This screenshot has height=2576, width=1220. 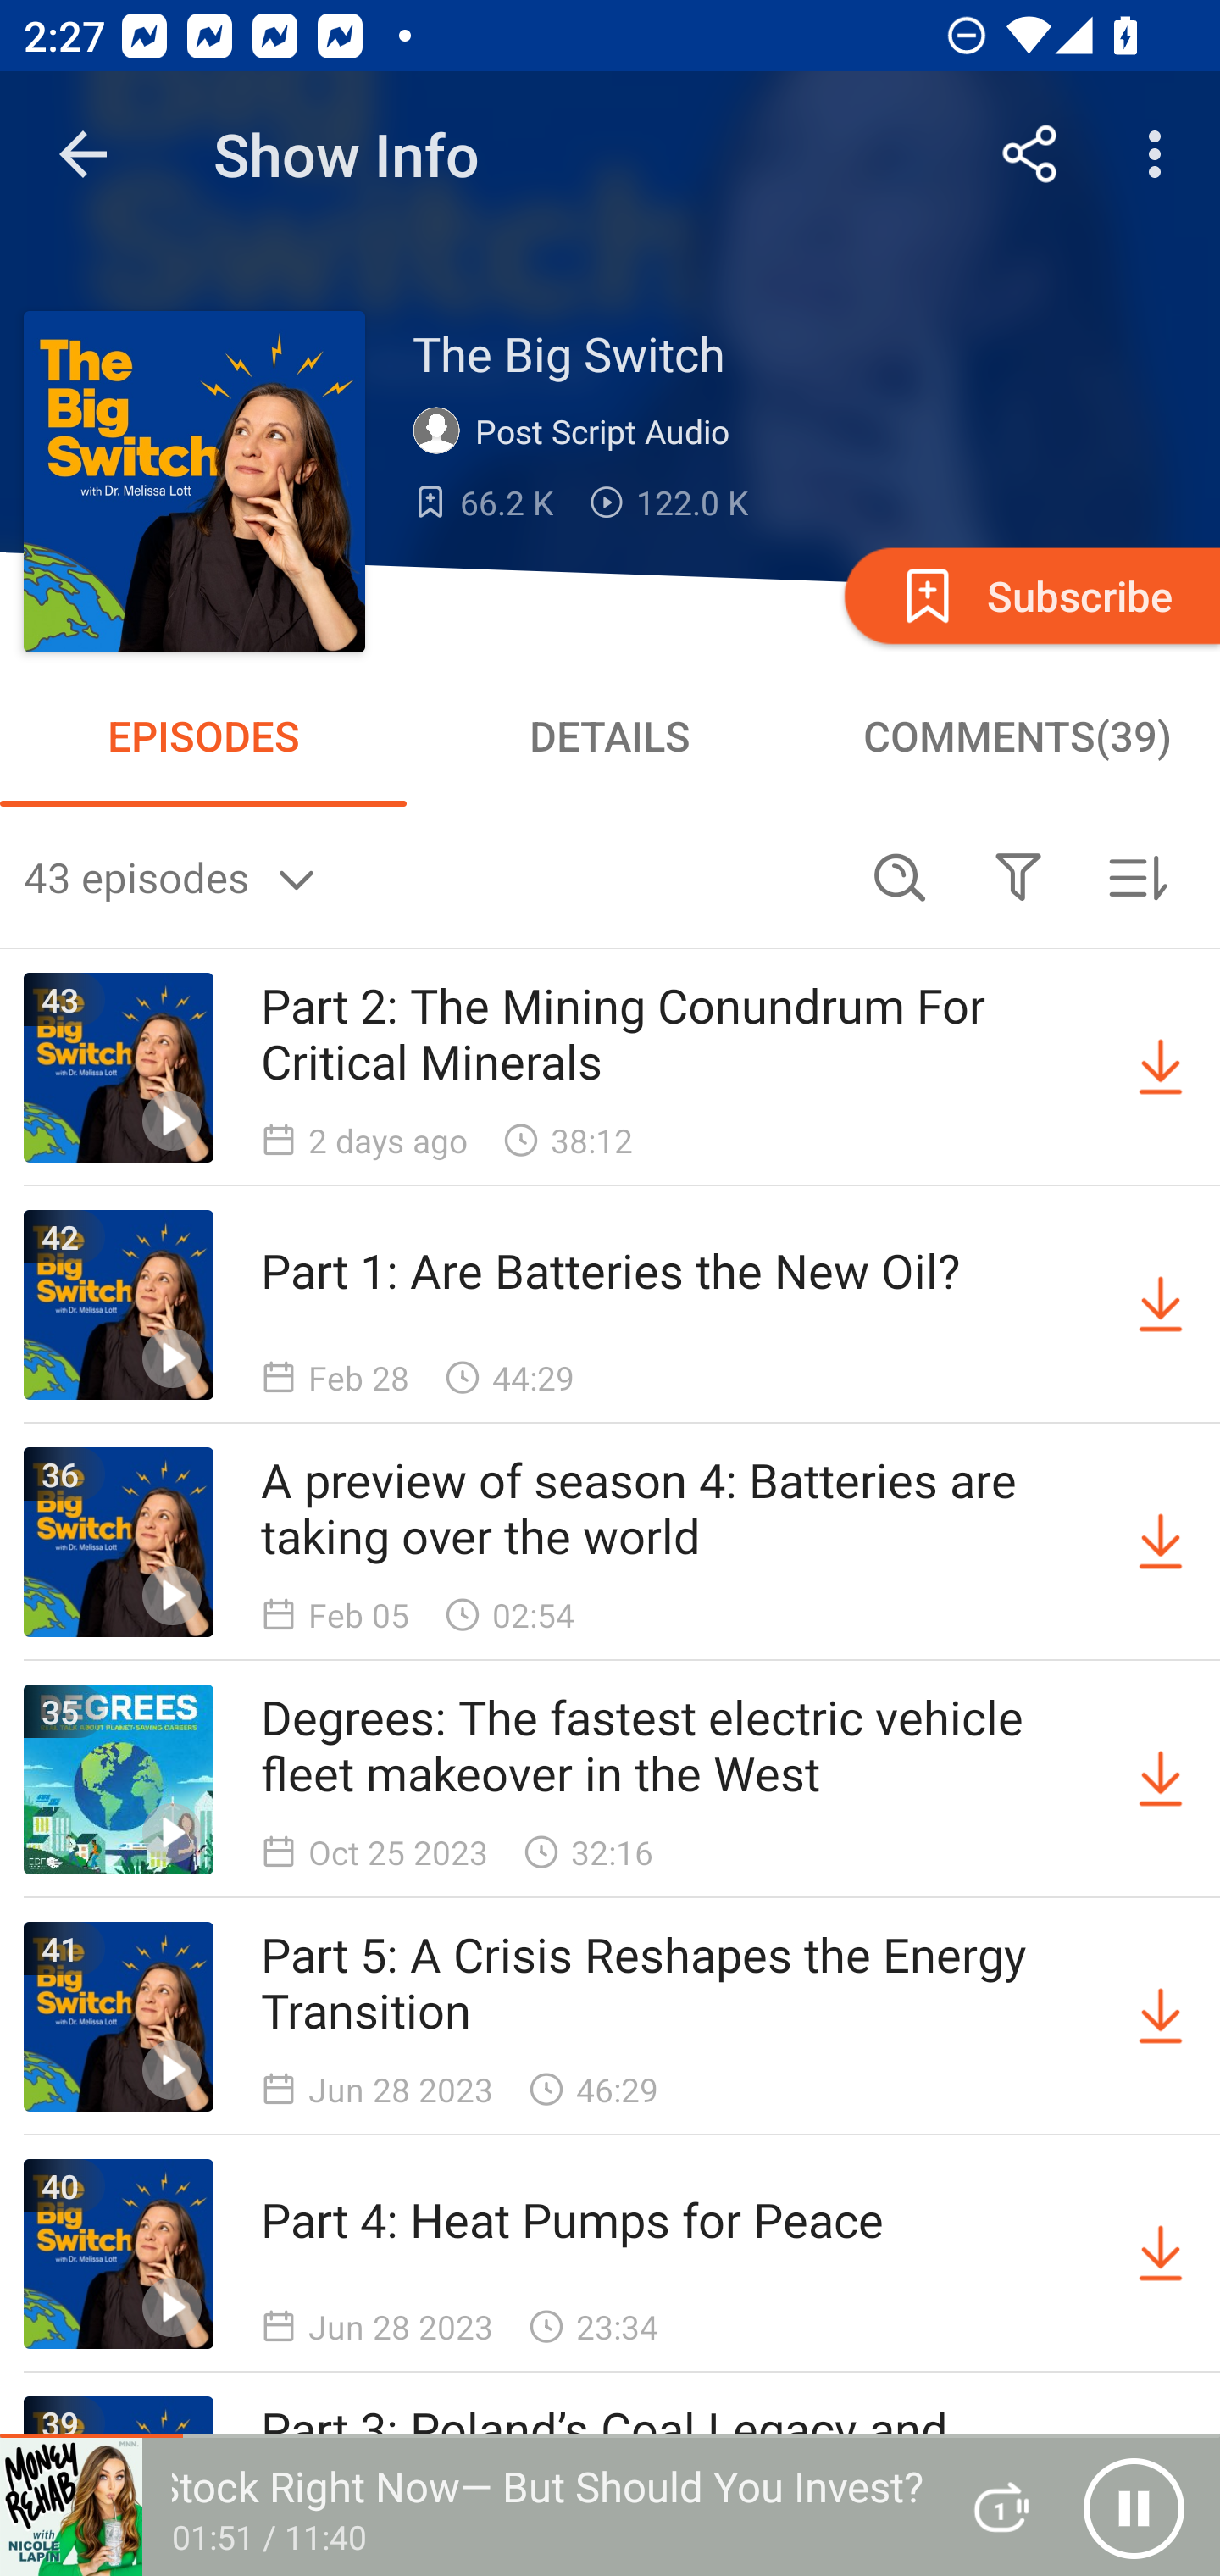 What do you see at coordinates (1161, 154) in the screenshot?
I see `More options` at bounding box center [1161, 154].